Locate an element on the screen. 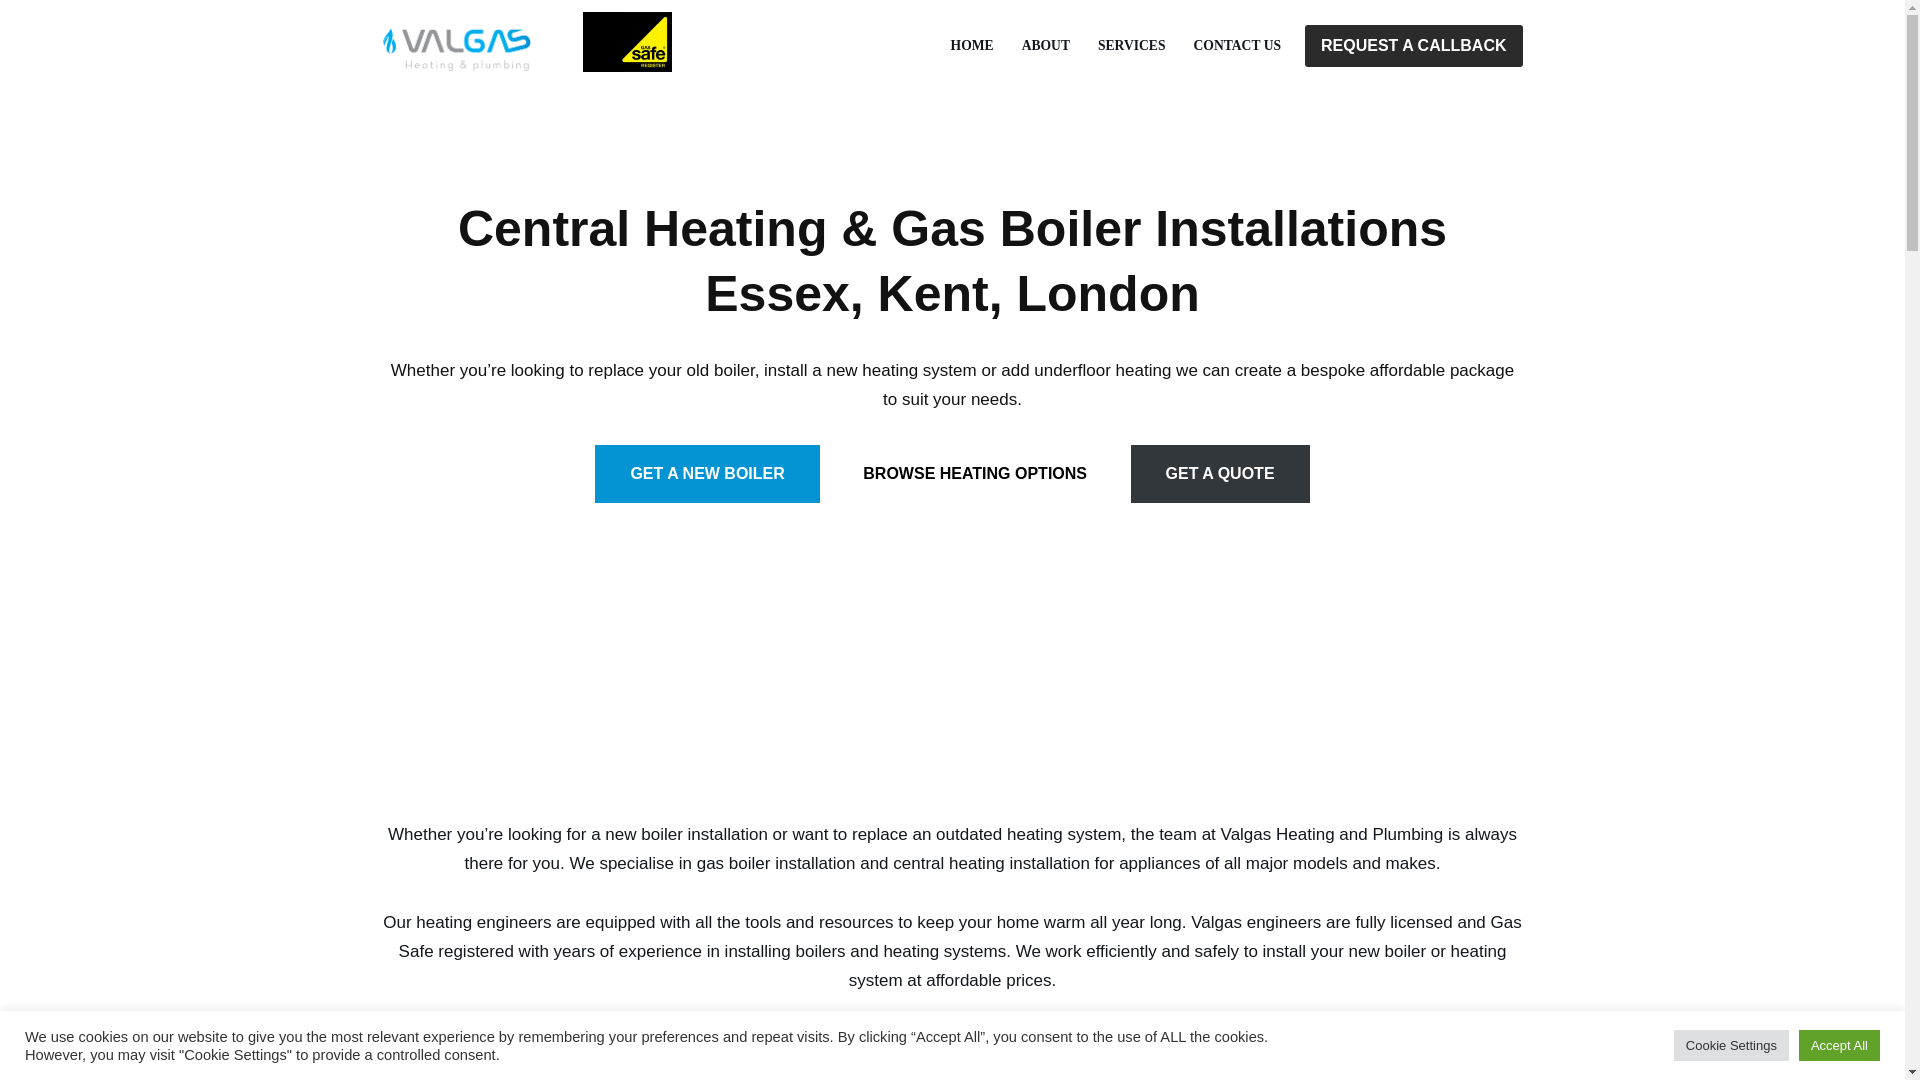 Image resolution: width=1920 pixels, height=1080 pixels. Skip to content is located at coordinates (15, 42).